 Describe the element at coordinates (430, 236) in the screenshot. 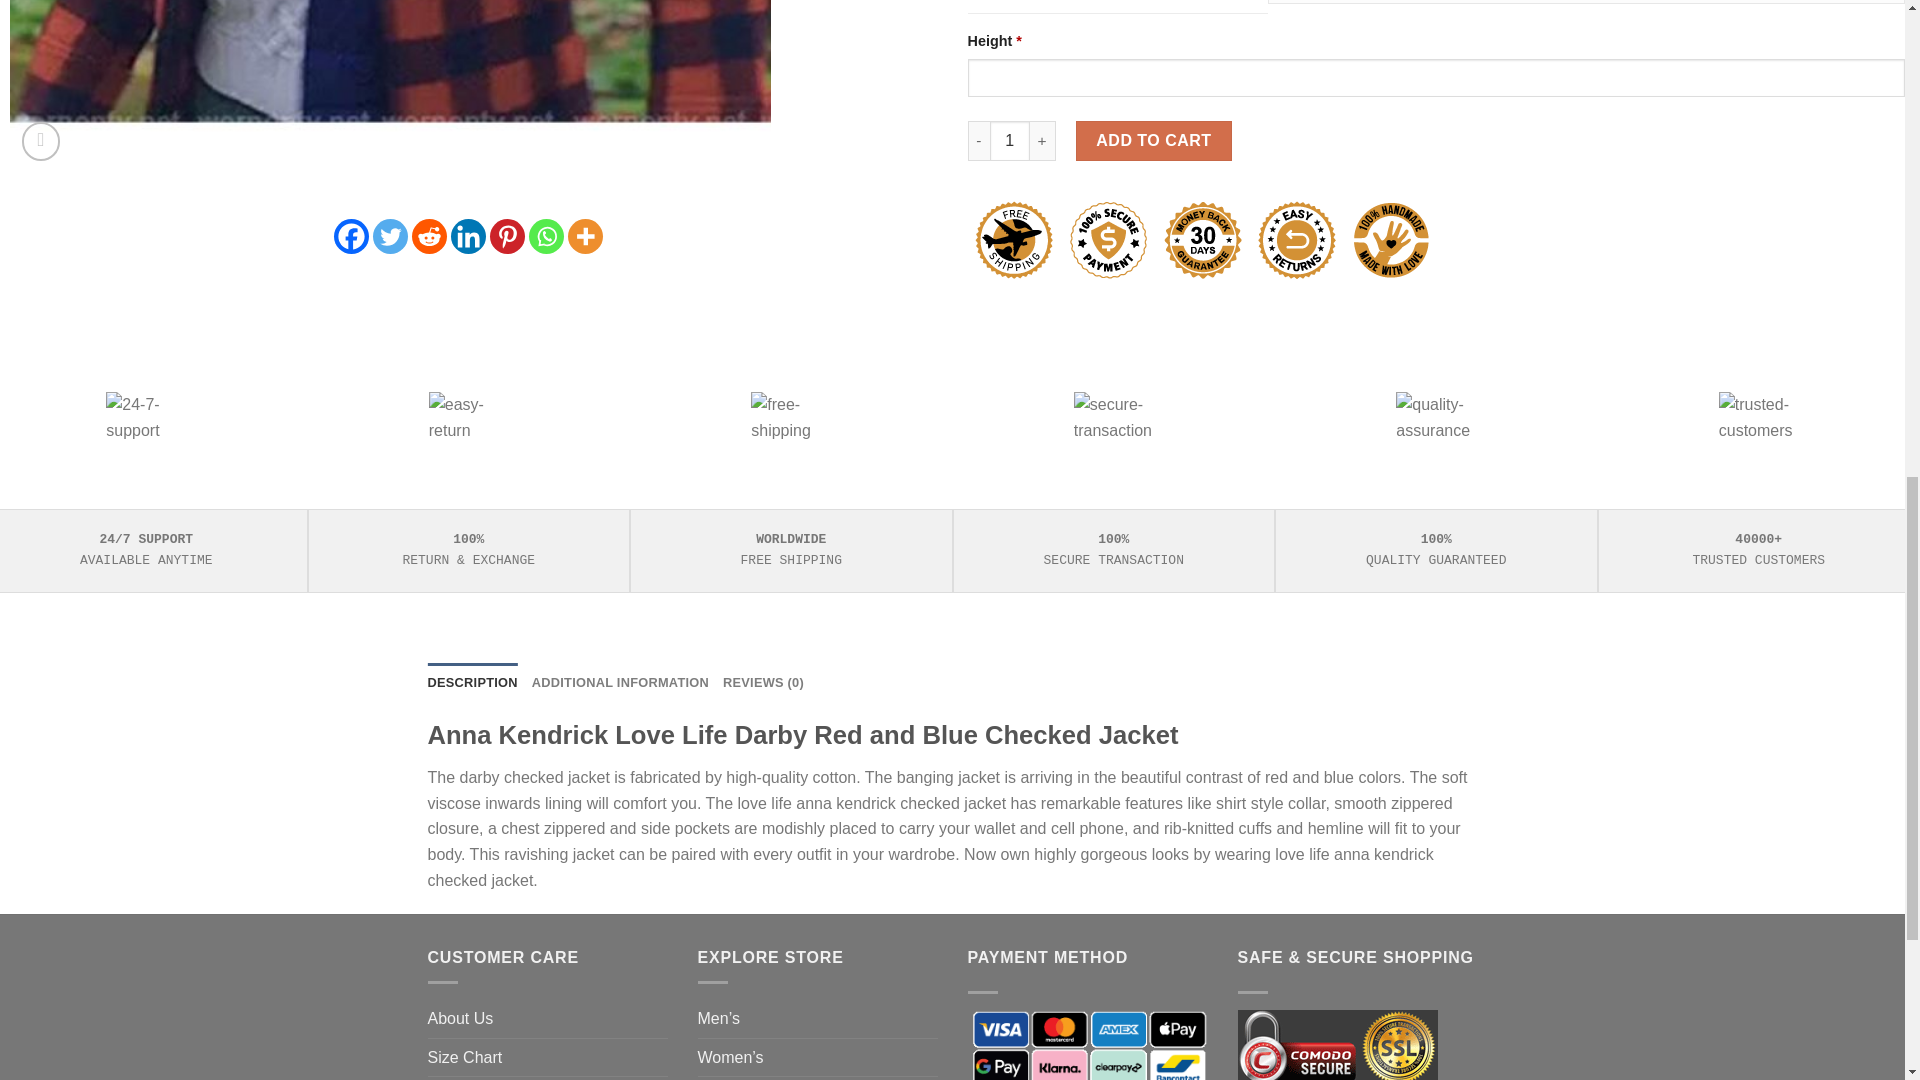

I see `Reddit` at that location.